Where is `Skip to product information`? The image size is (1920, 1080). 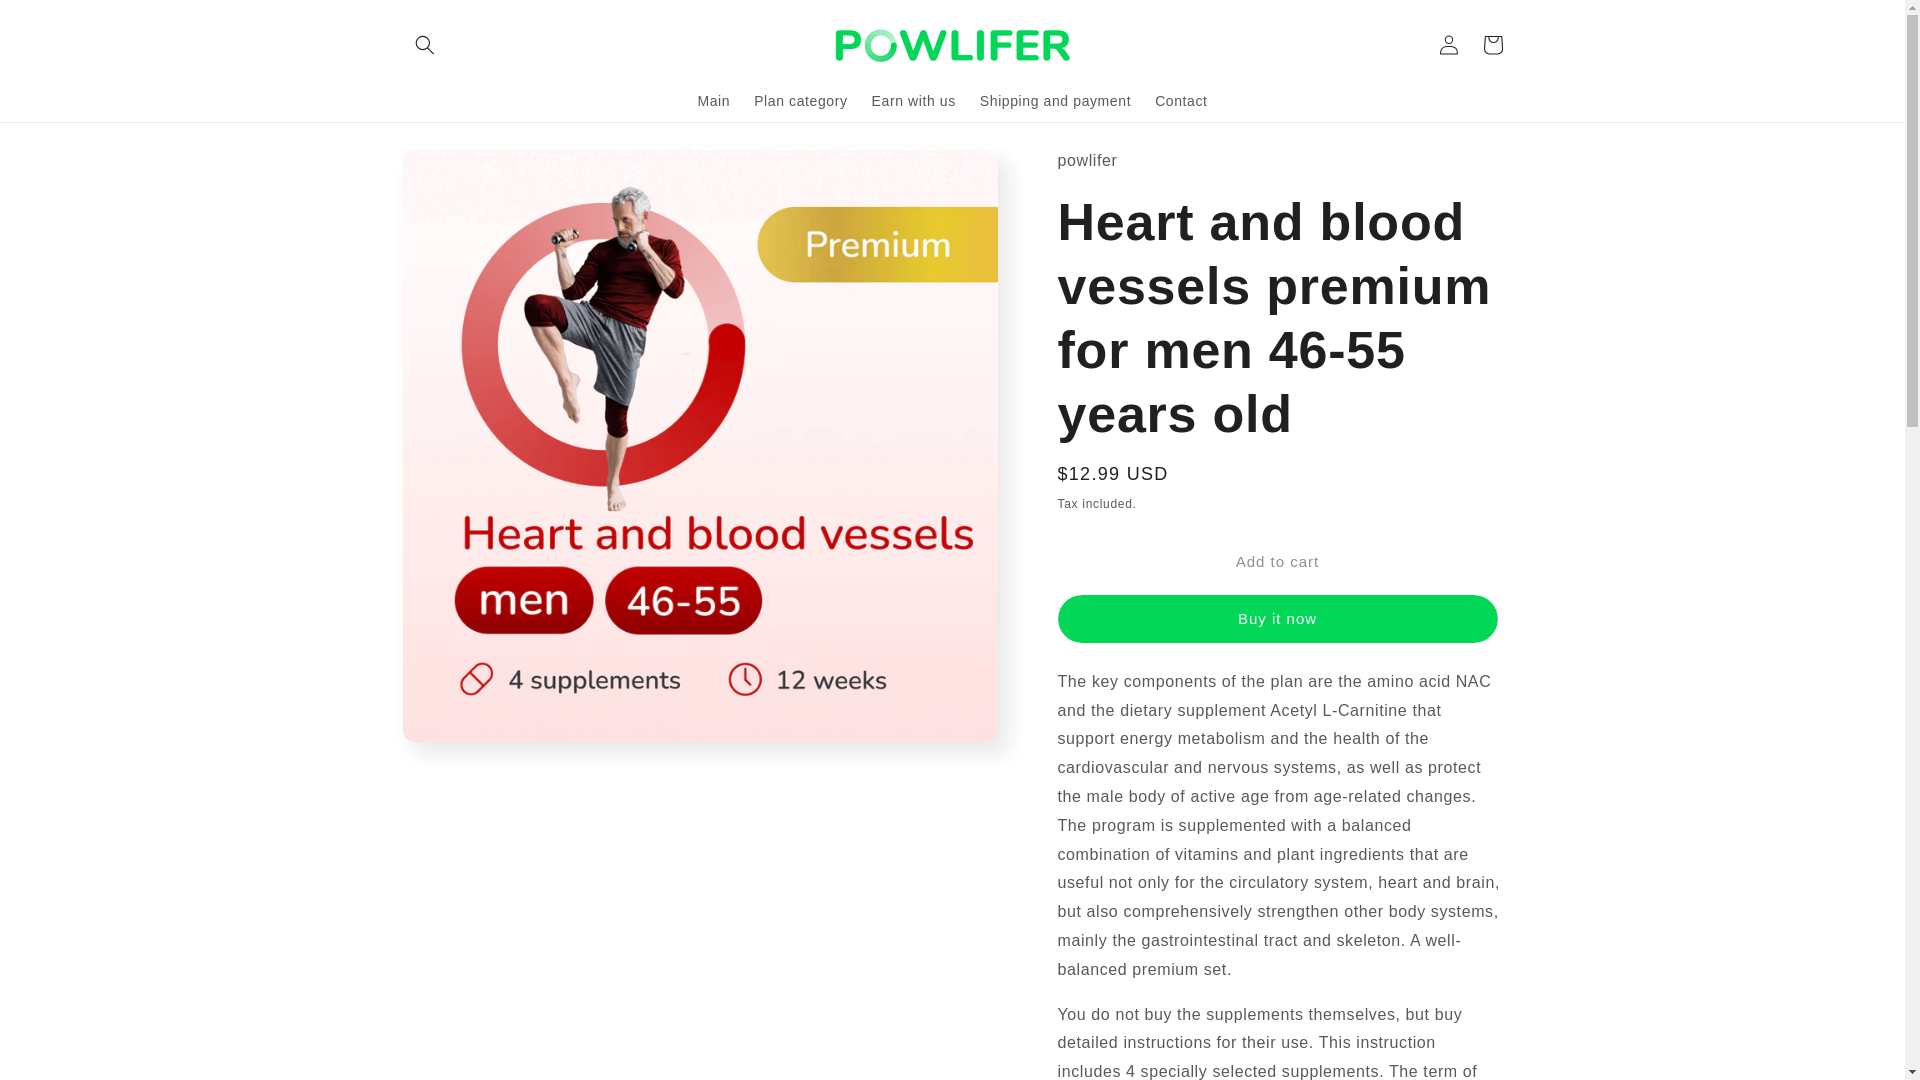 Skip to product information is located at coordinates (462, 168).